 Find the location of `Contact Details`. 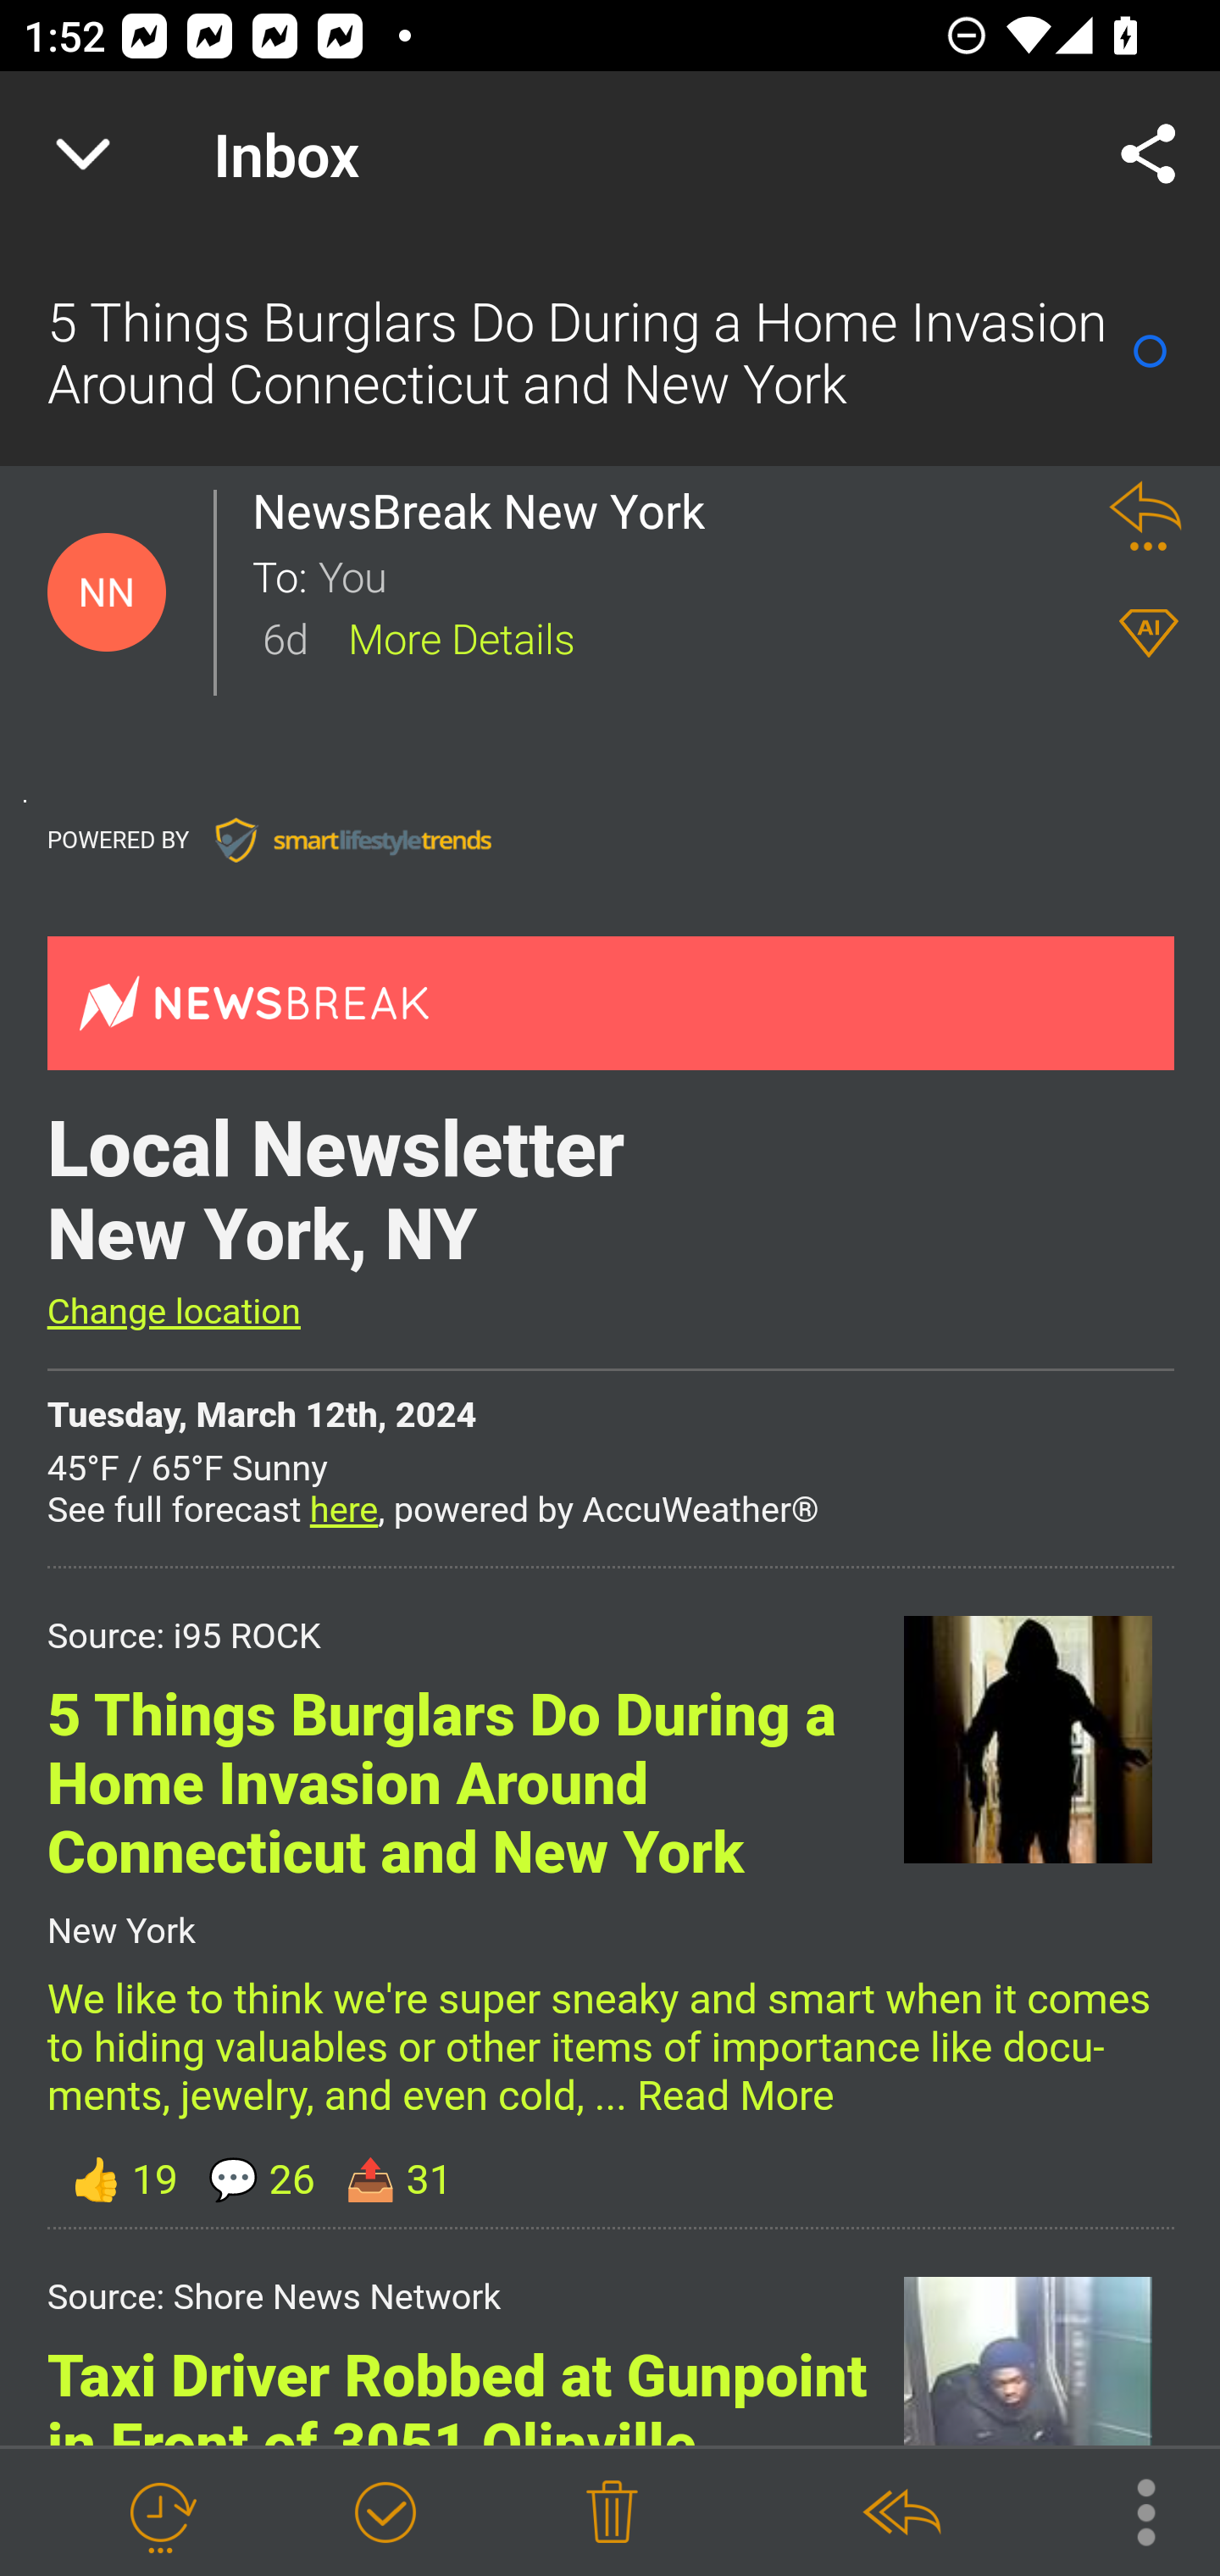

Contact Details is located at coordinates (107, 592).